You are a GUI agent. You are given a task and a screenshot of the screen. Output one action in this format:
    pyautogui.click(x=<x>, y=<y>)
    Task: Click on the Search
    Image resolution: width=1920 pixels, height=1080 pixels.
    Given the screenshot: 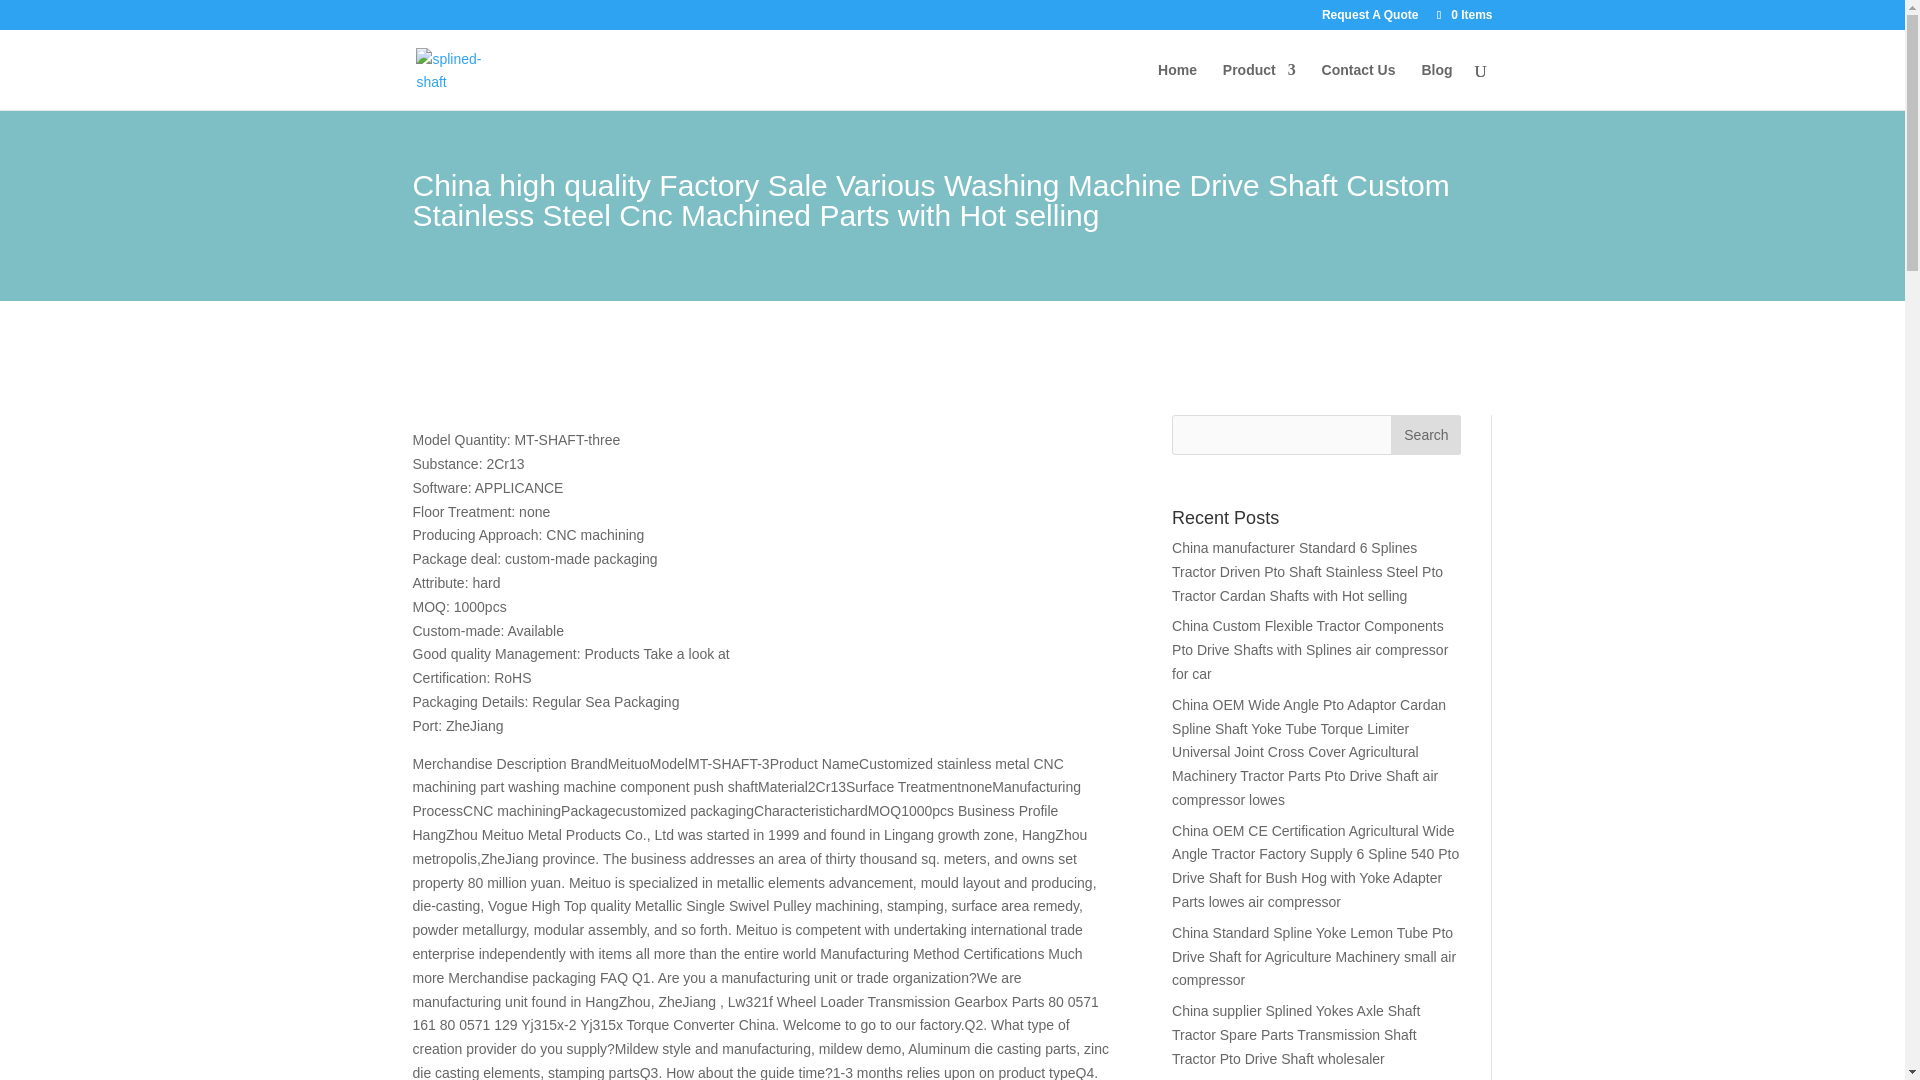 What is the action you would take?
    pyautogui.click(x=1426, y=434)
    